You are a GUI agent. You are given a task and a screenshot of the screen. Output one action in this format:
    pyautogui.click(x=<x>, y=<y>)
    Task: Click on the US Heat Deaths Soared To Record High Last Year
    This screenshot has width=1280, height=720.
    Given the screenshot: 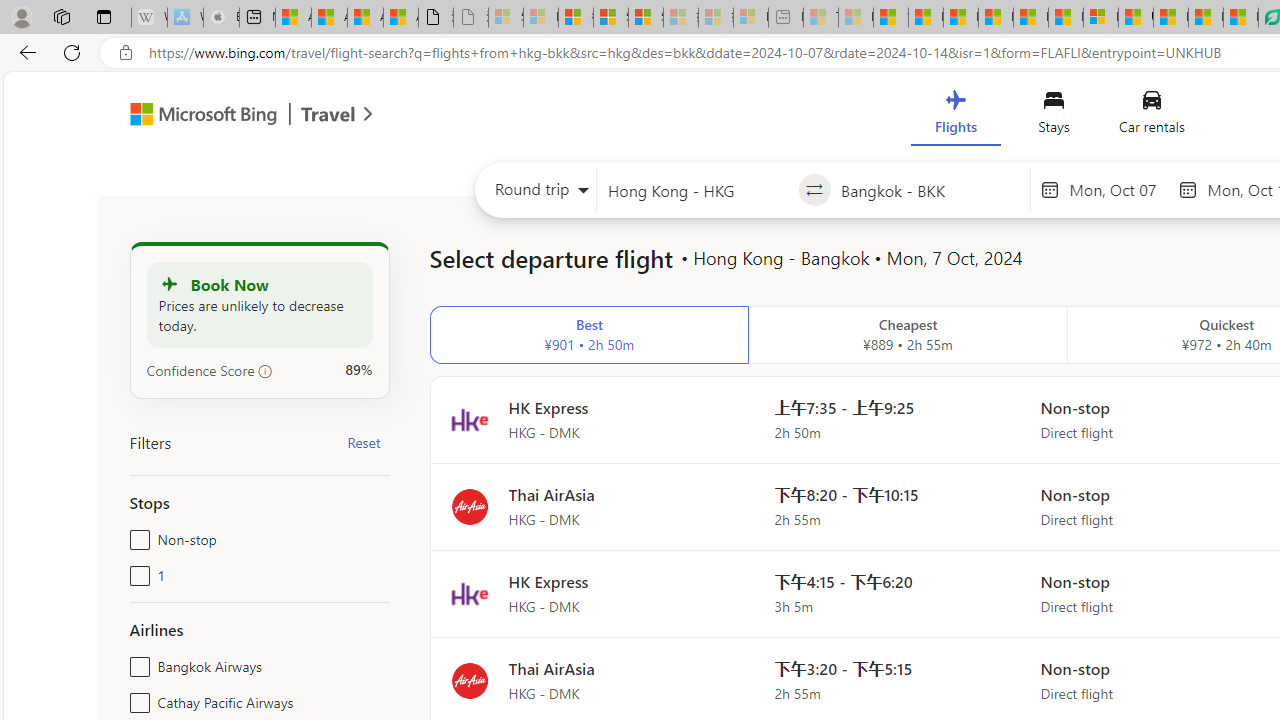 What is the action you would take?
    pyautogui.click(x=1136, y=18)
    